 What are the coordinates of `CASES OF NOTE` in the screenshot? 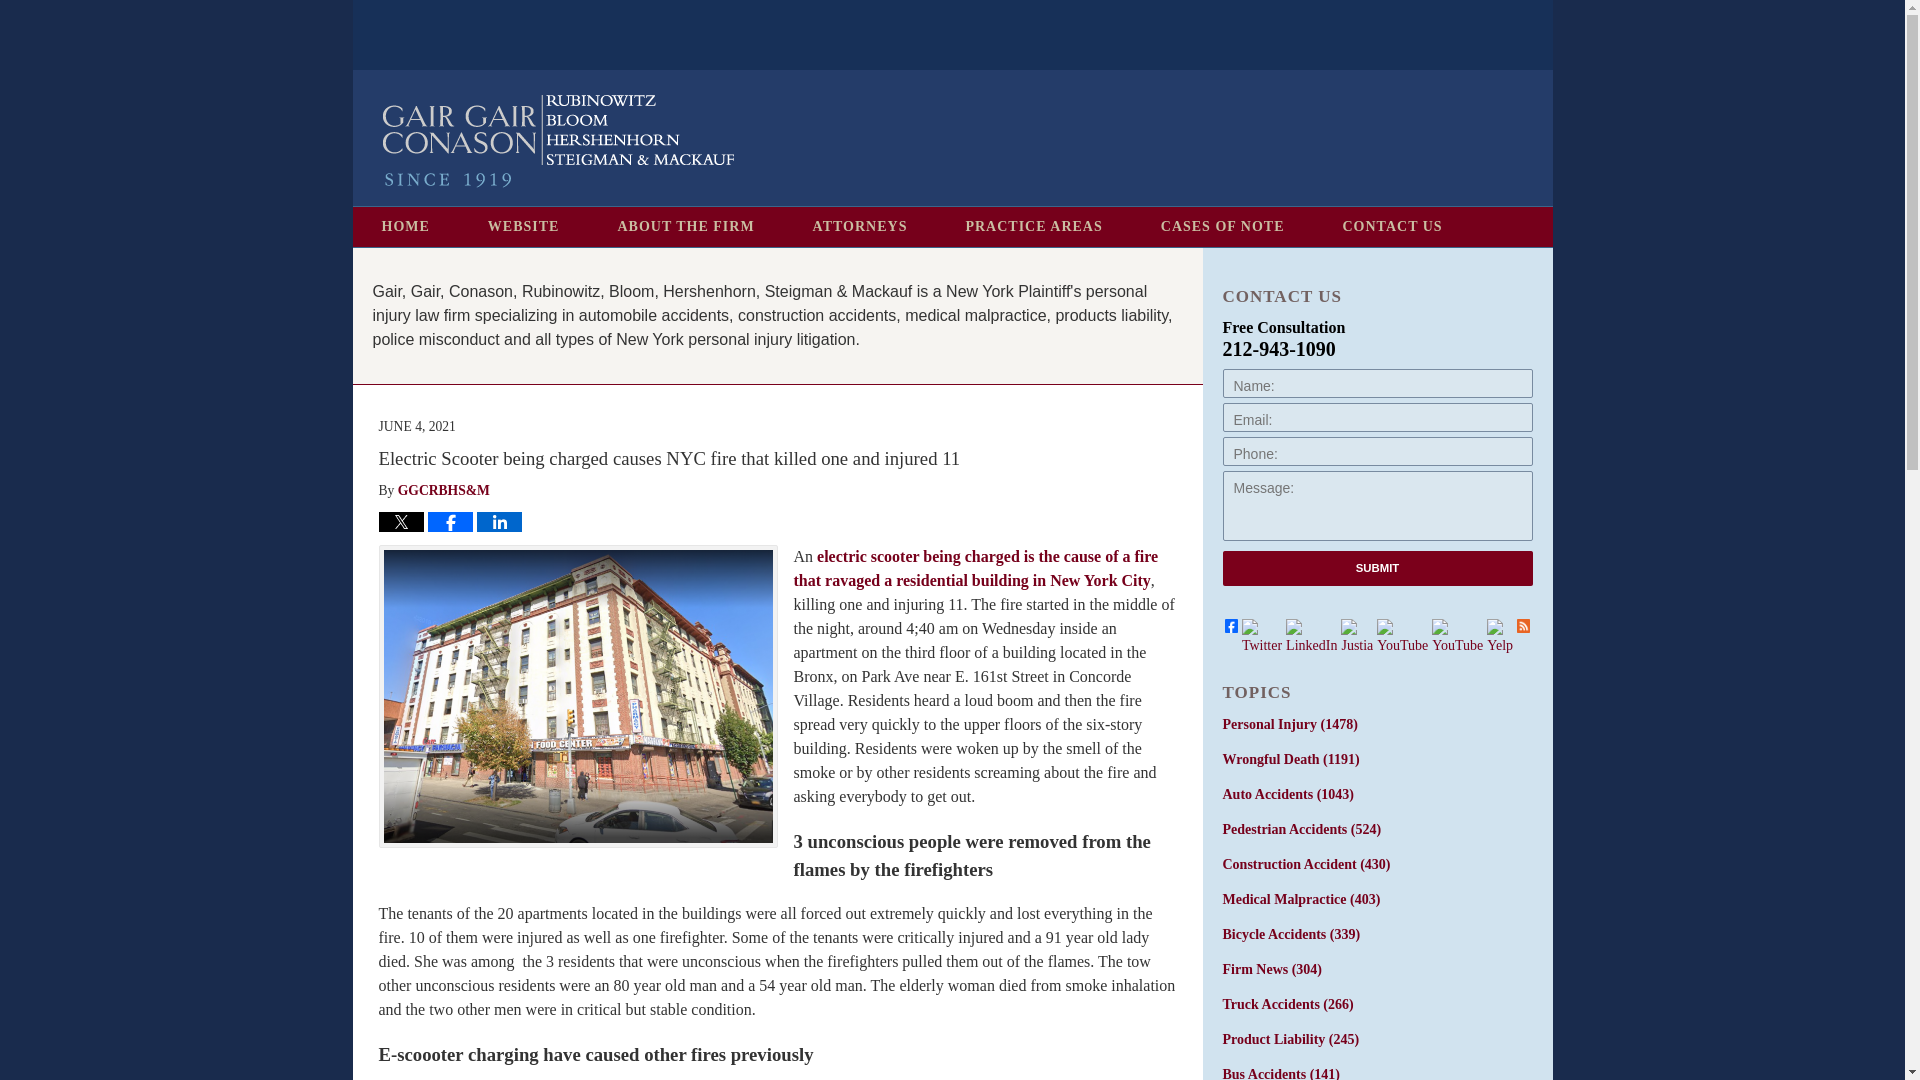 It's located at (1222, 227).